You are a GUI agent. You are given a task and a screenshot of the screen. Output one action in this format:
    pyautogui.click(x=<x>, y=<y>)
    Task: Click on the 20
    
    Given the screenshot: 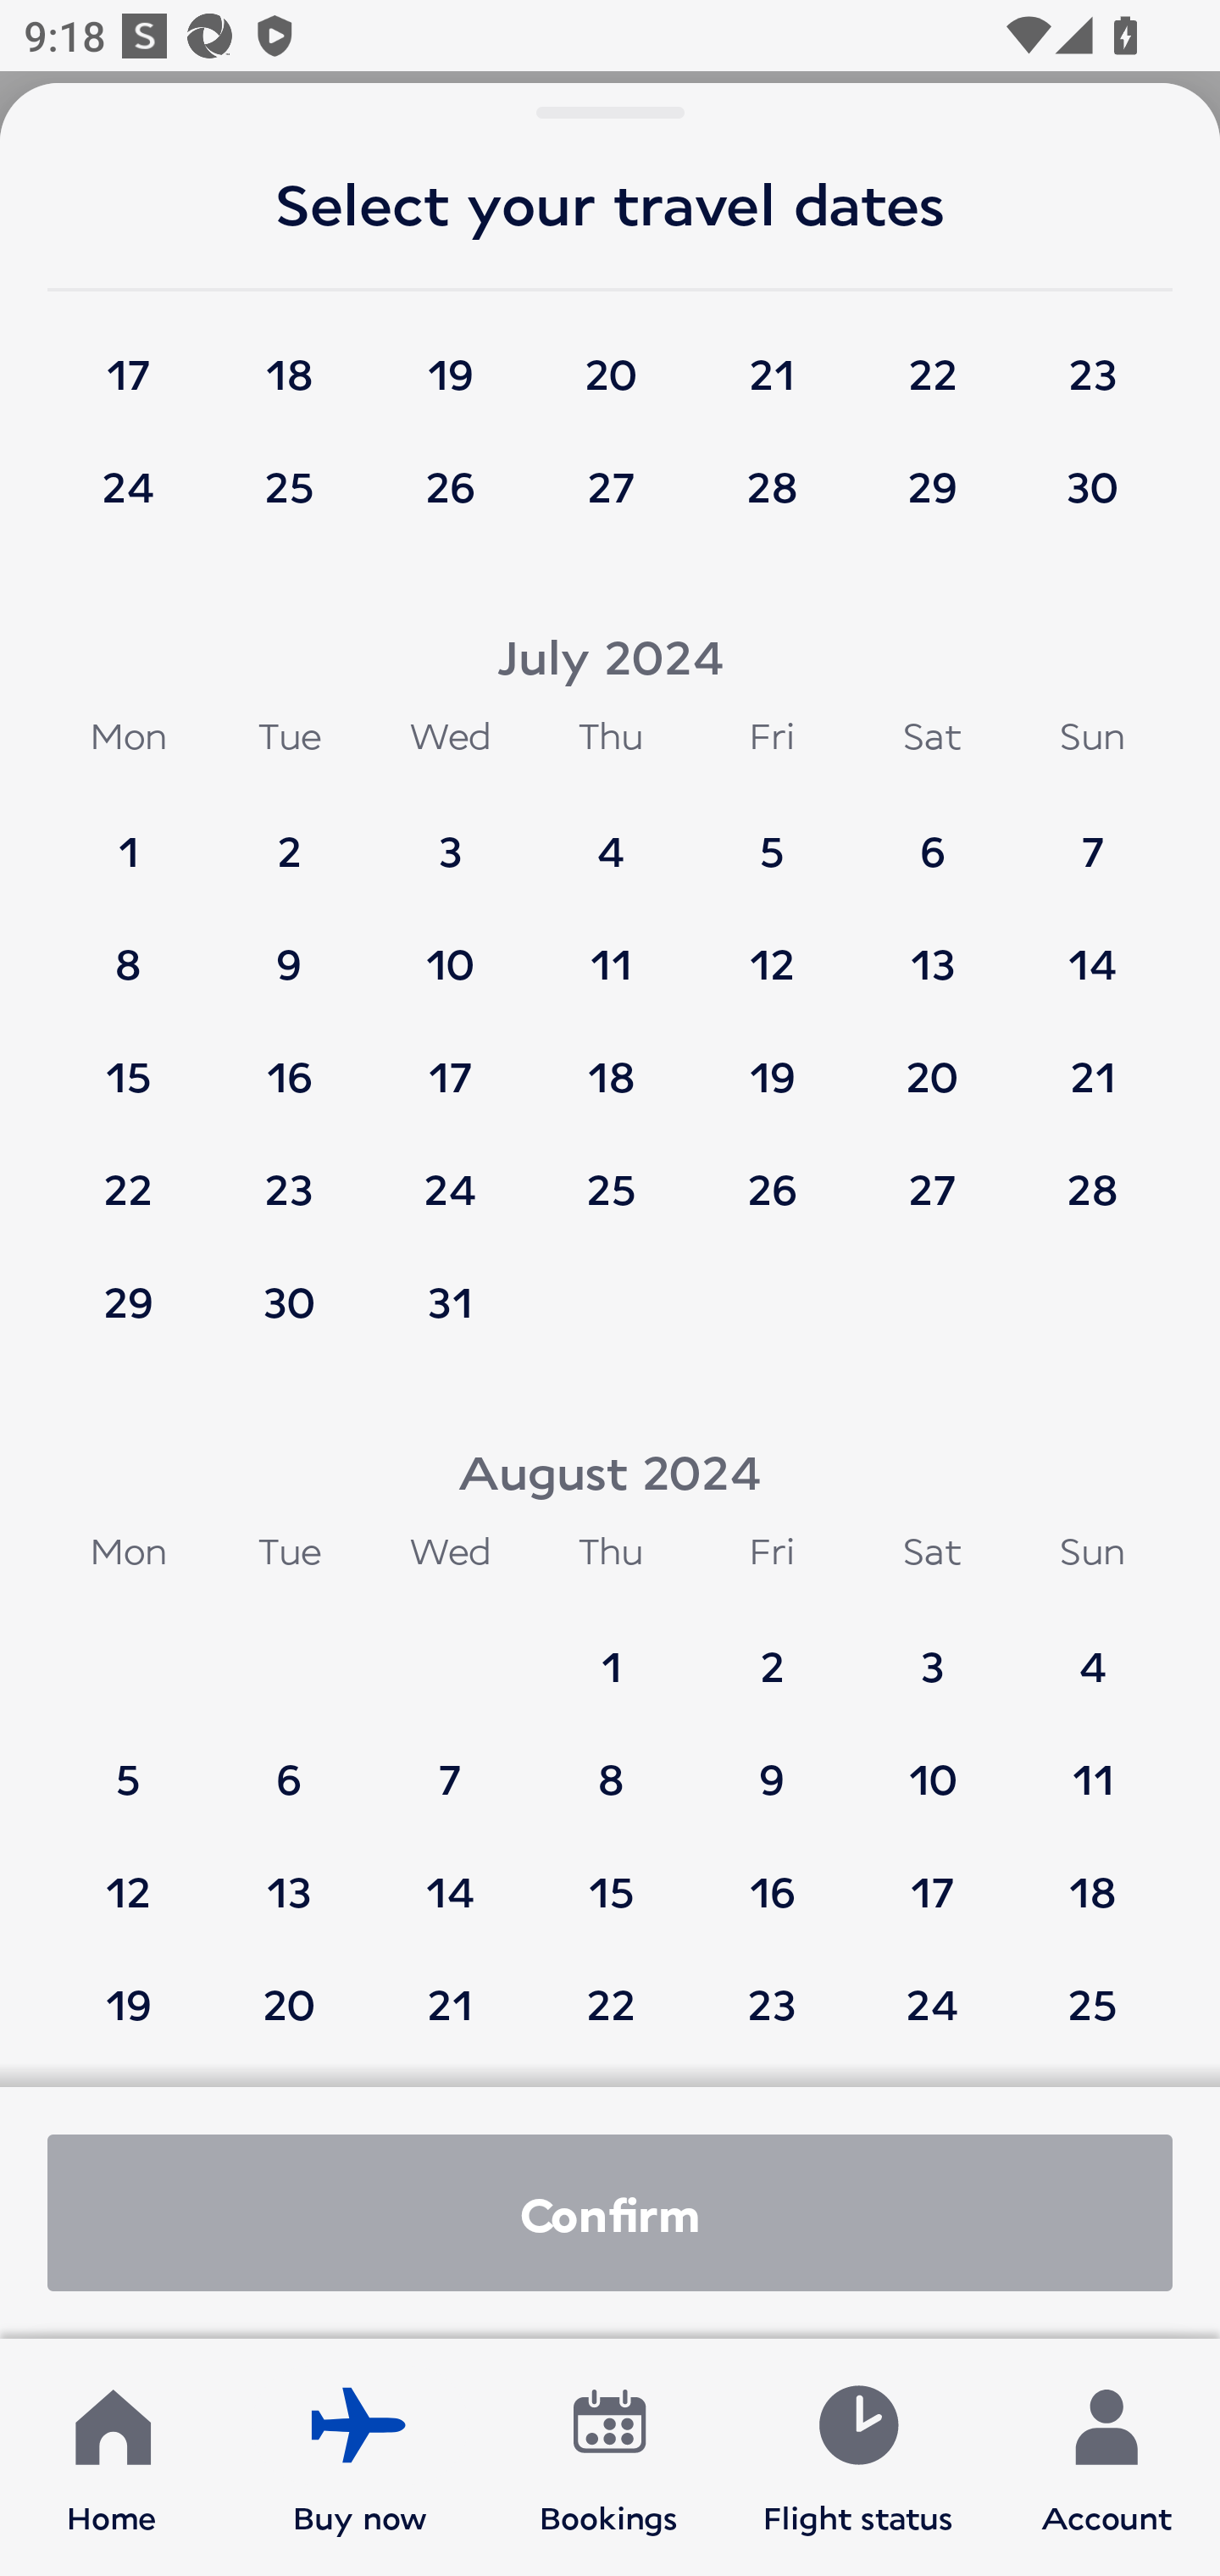 What is the action you would take?
    pyautogui.click(x=289, y=1988)
    